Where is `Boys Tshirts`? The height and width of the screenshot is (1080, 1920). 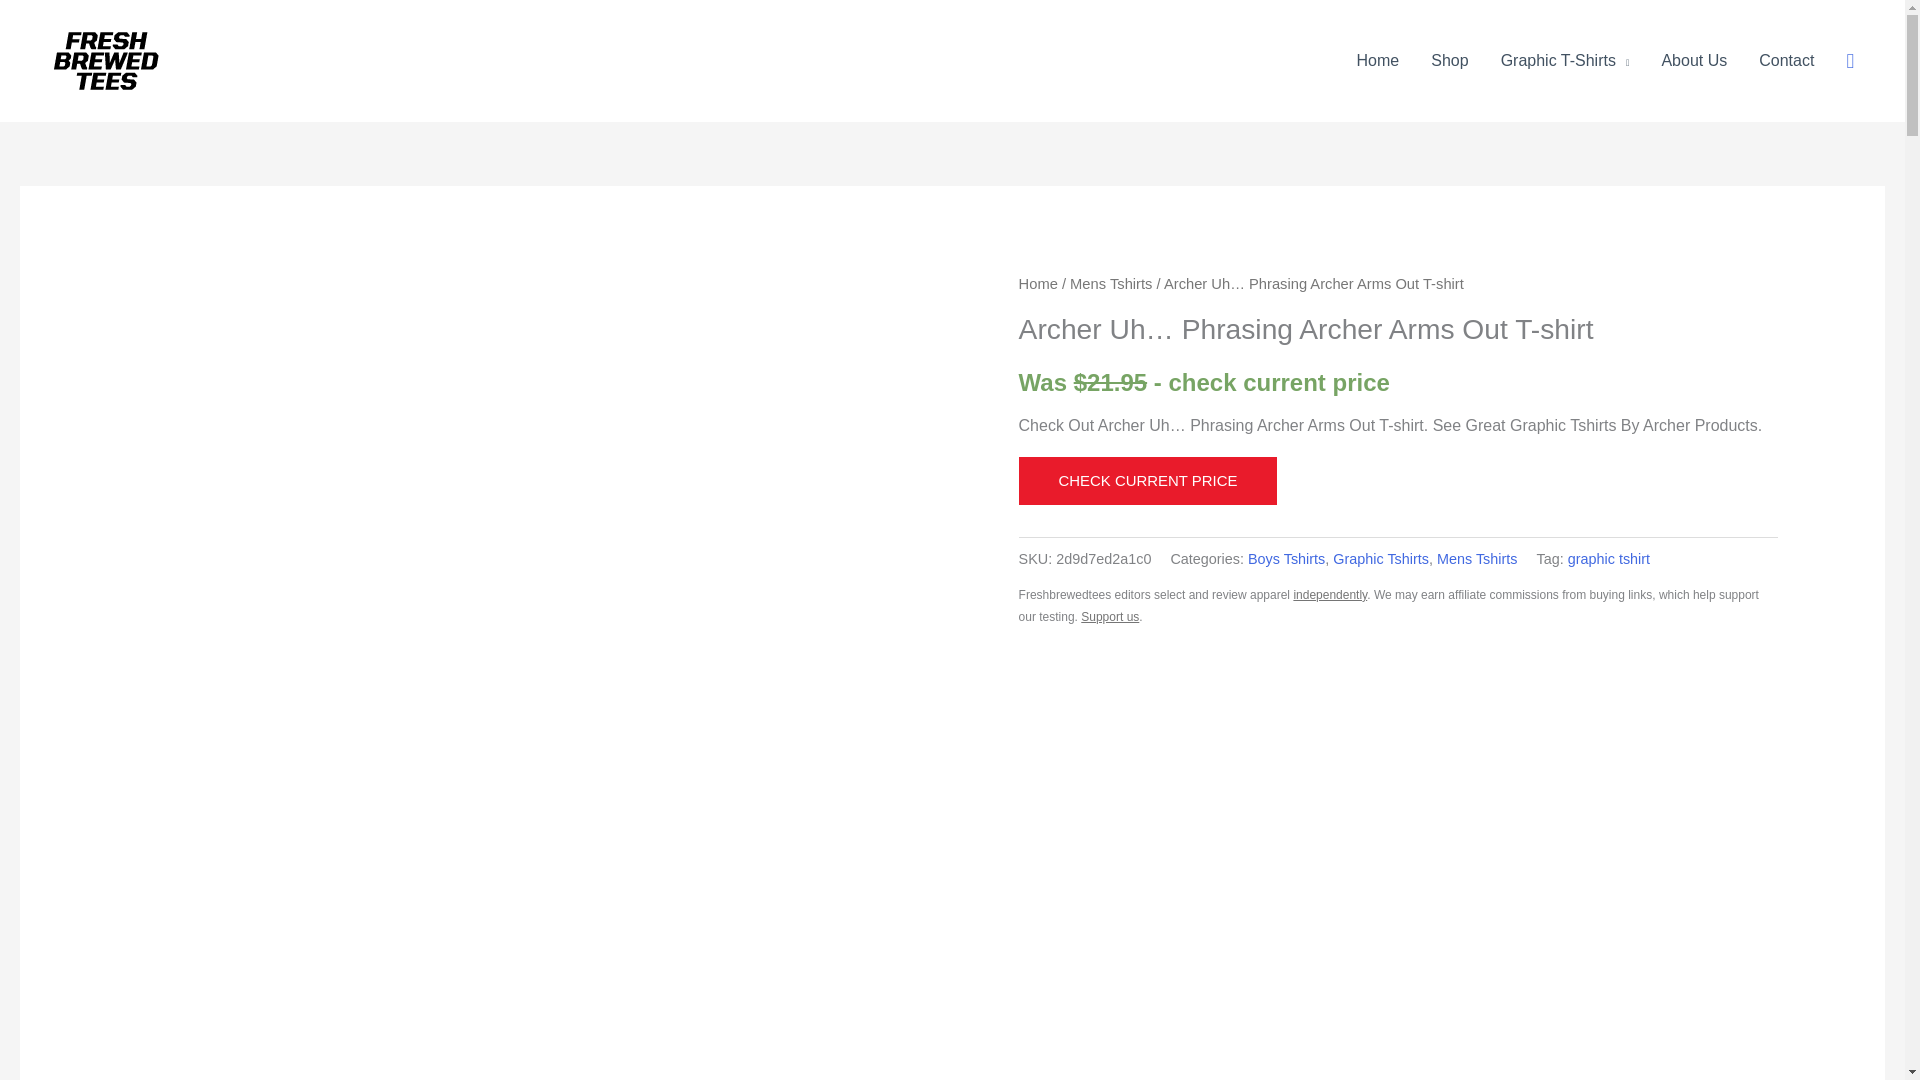 Boys Tshirts is located at coordinates (1286, 558).